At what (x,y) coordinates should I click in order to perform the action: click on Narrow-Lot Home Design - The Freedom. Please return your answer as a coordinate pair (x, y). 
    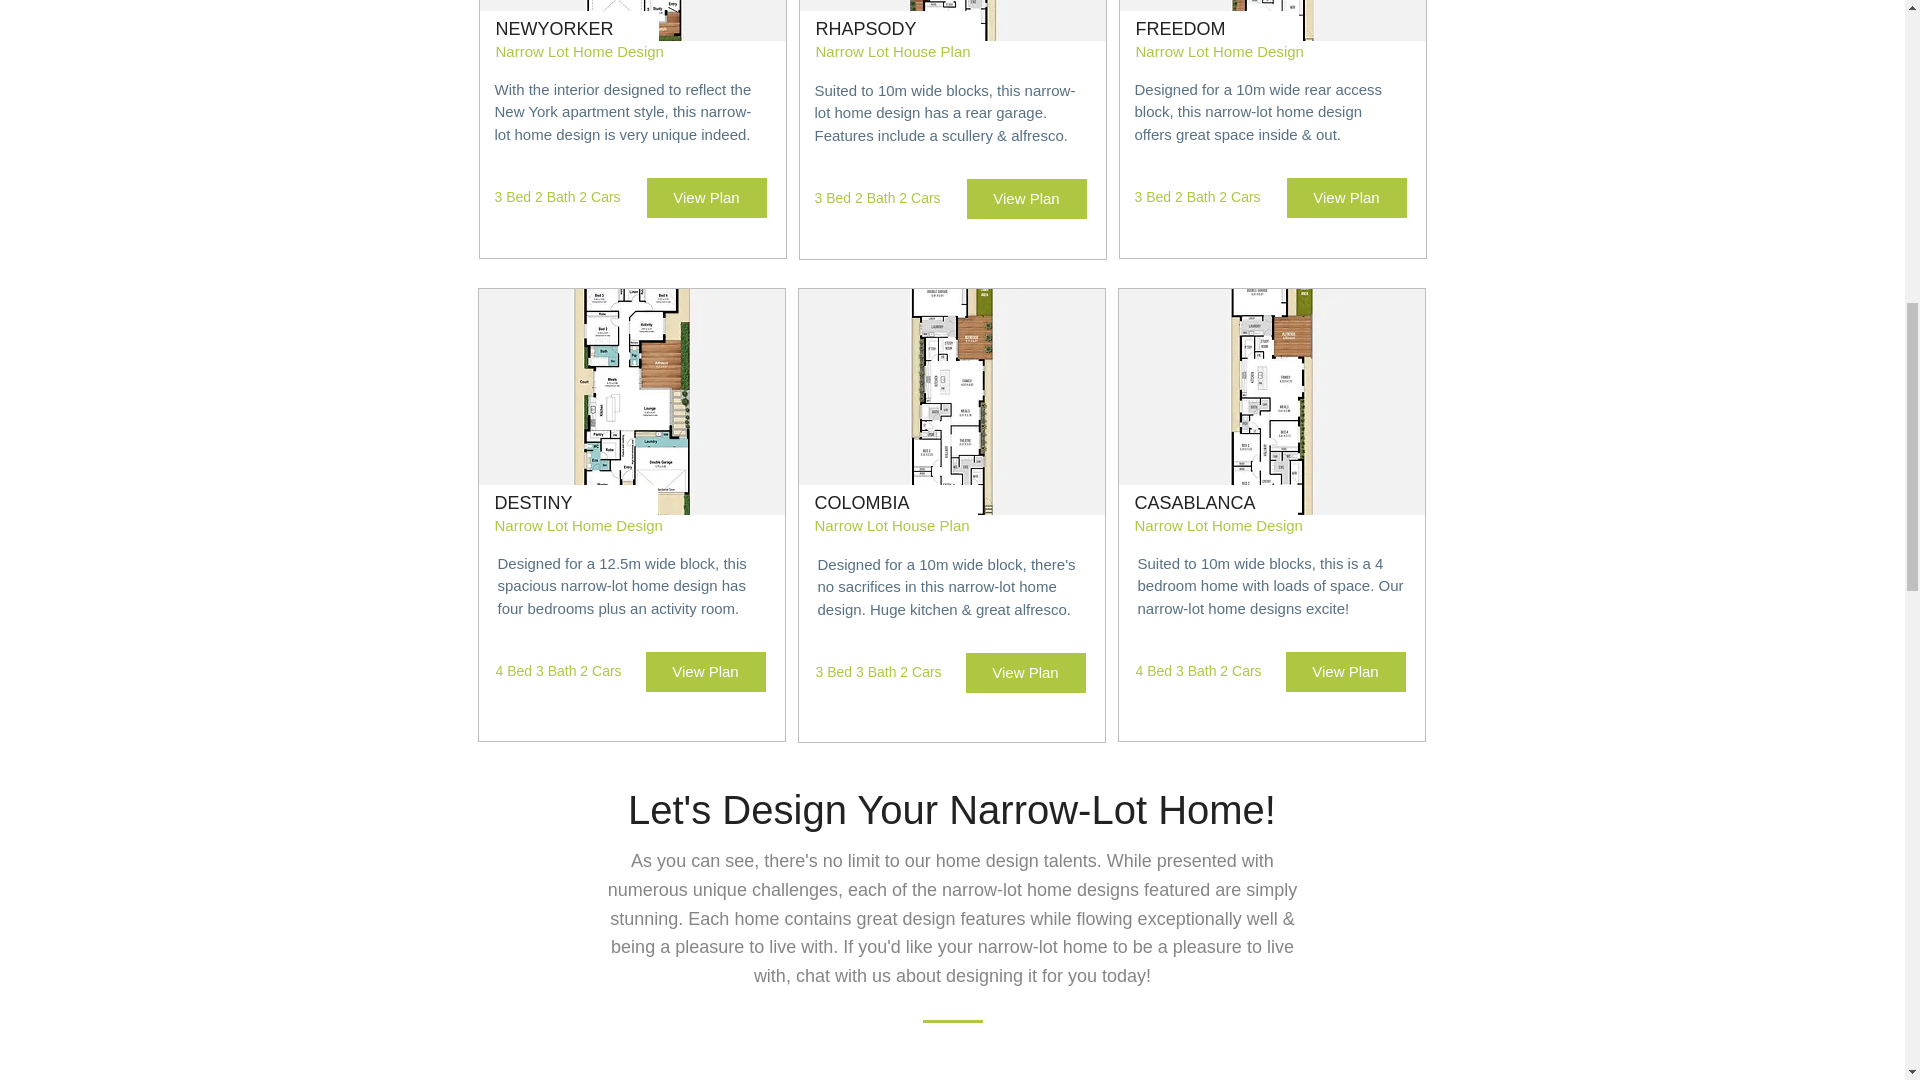
    Looking at the image, I should click on (1272, 20).